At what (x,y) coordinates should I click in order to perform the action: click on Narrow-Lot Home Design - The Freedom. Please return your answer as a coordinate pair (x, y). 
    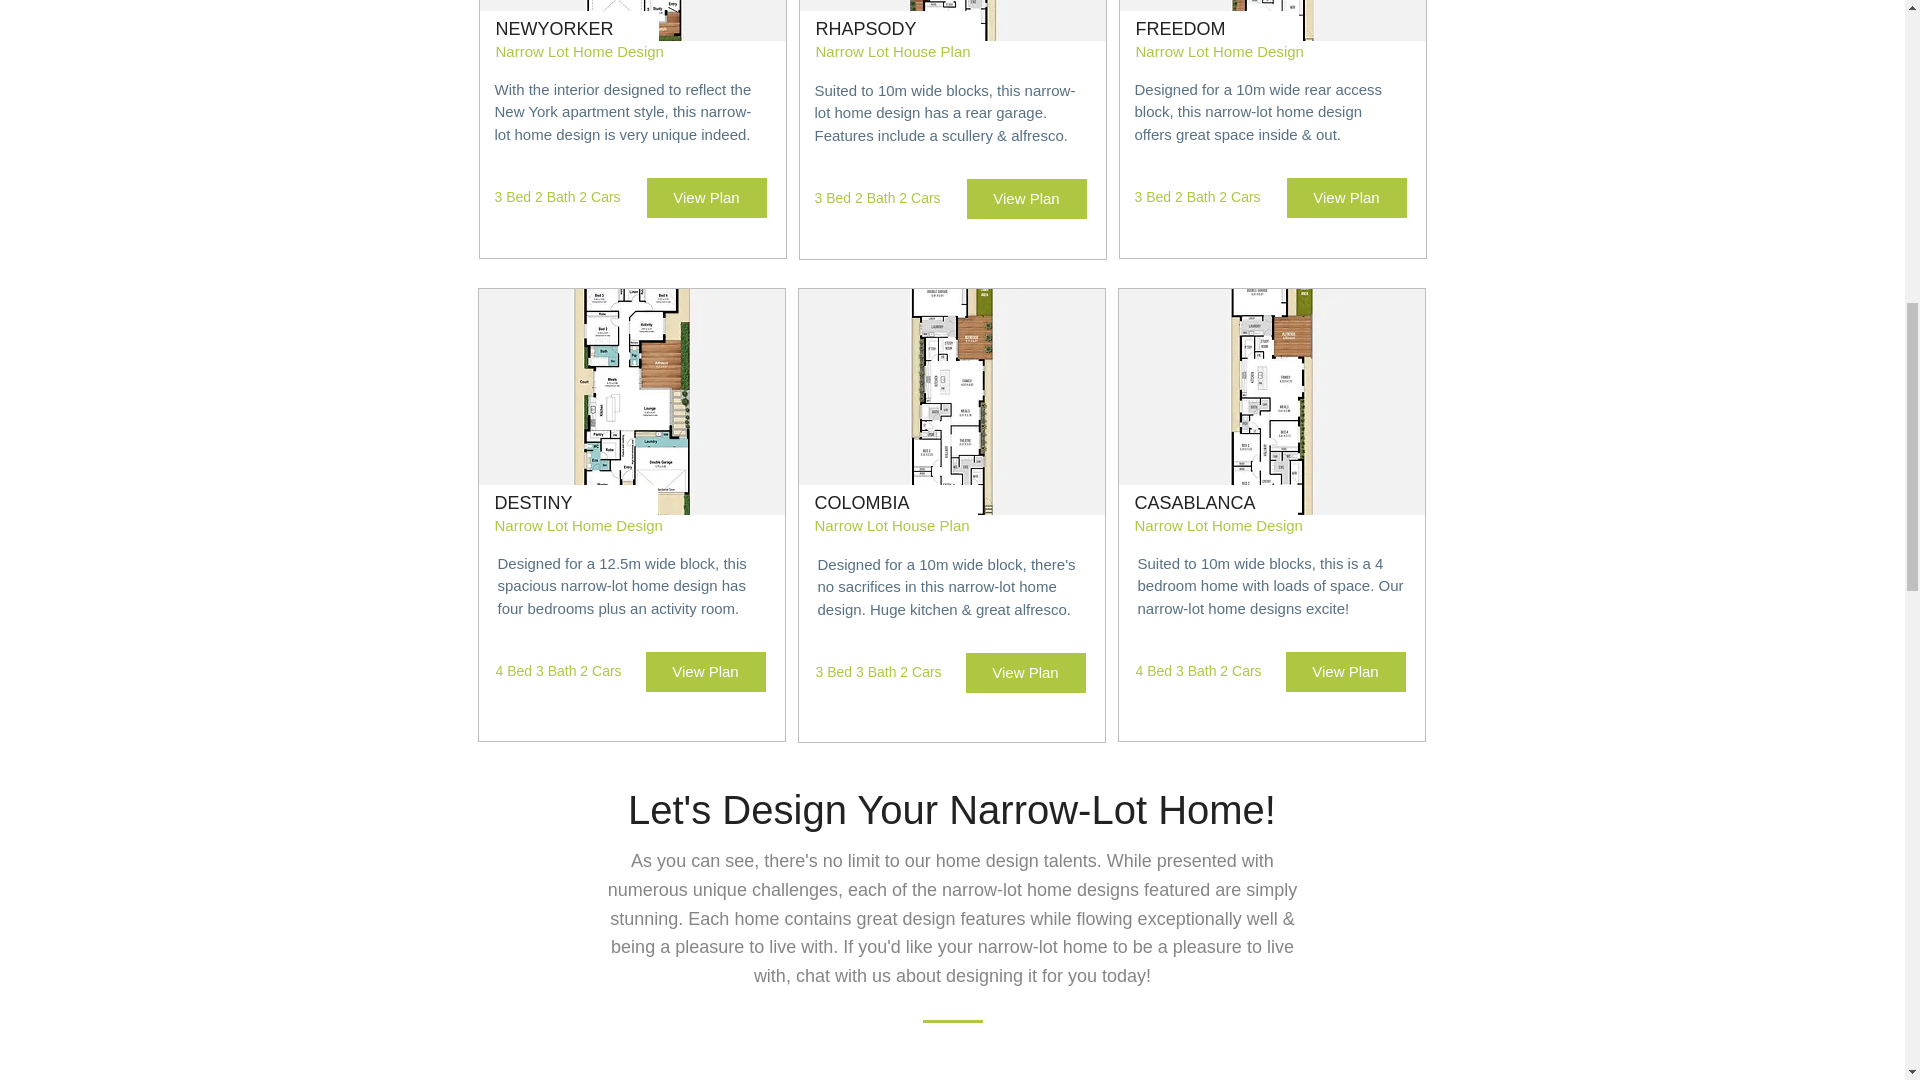
    Looking at the image, I should click on (1272, 20).